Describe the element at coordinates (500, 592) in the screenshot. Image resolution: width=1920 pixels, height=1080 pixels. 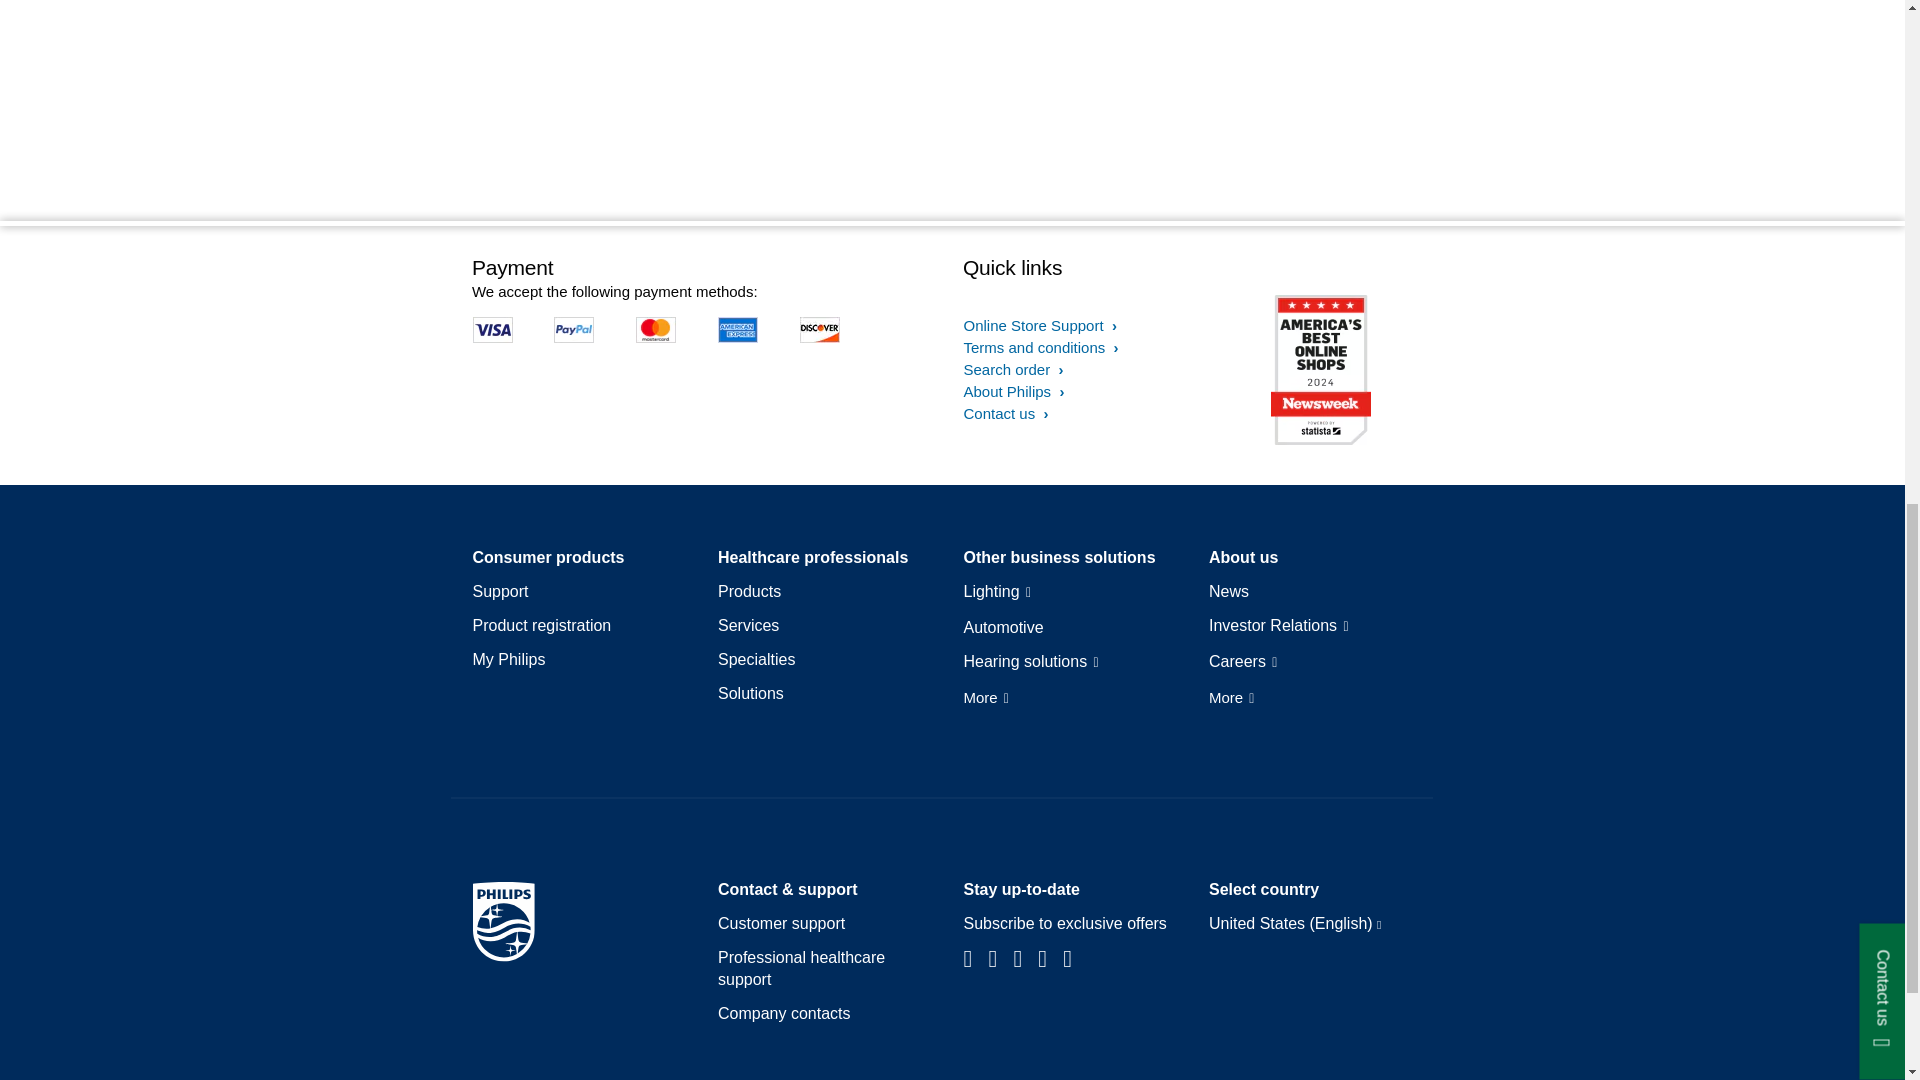
I see `Support` at that location.